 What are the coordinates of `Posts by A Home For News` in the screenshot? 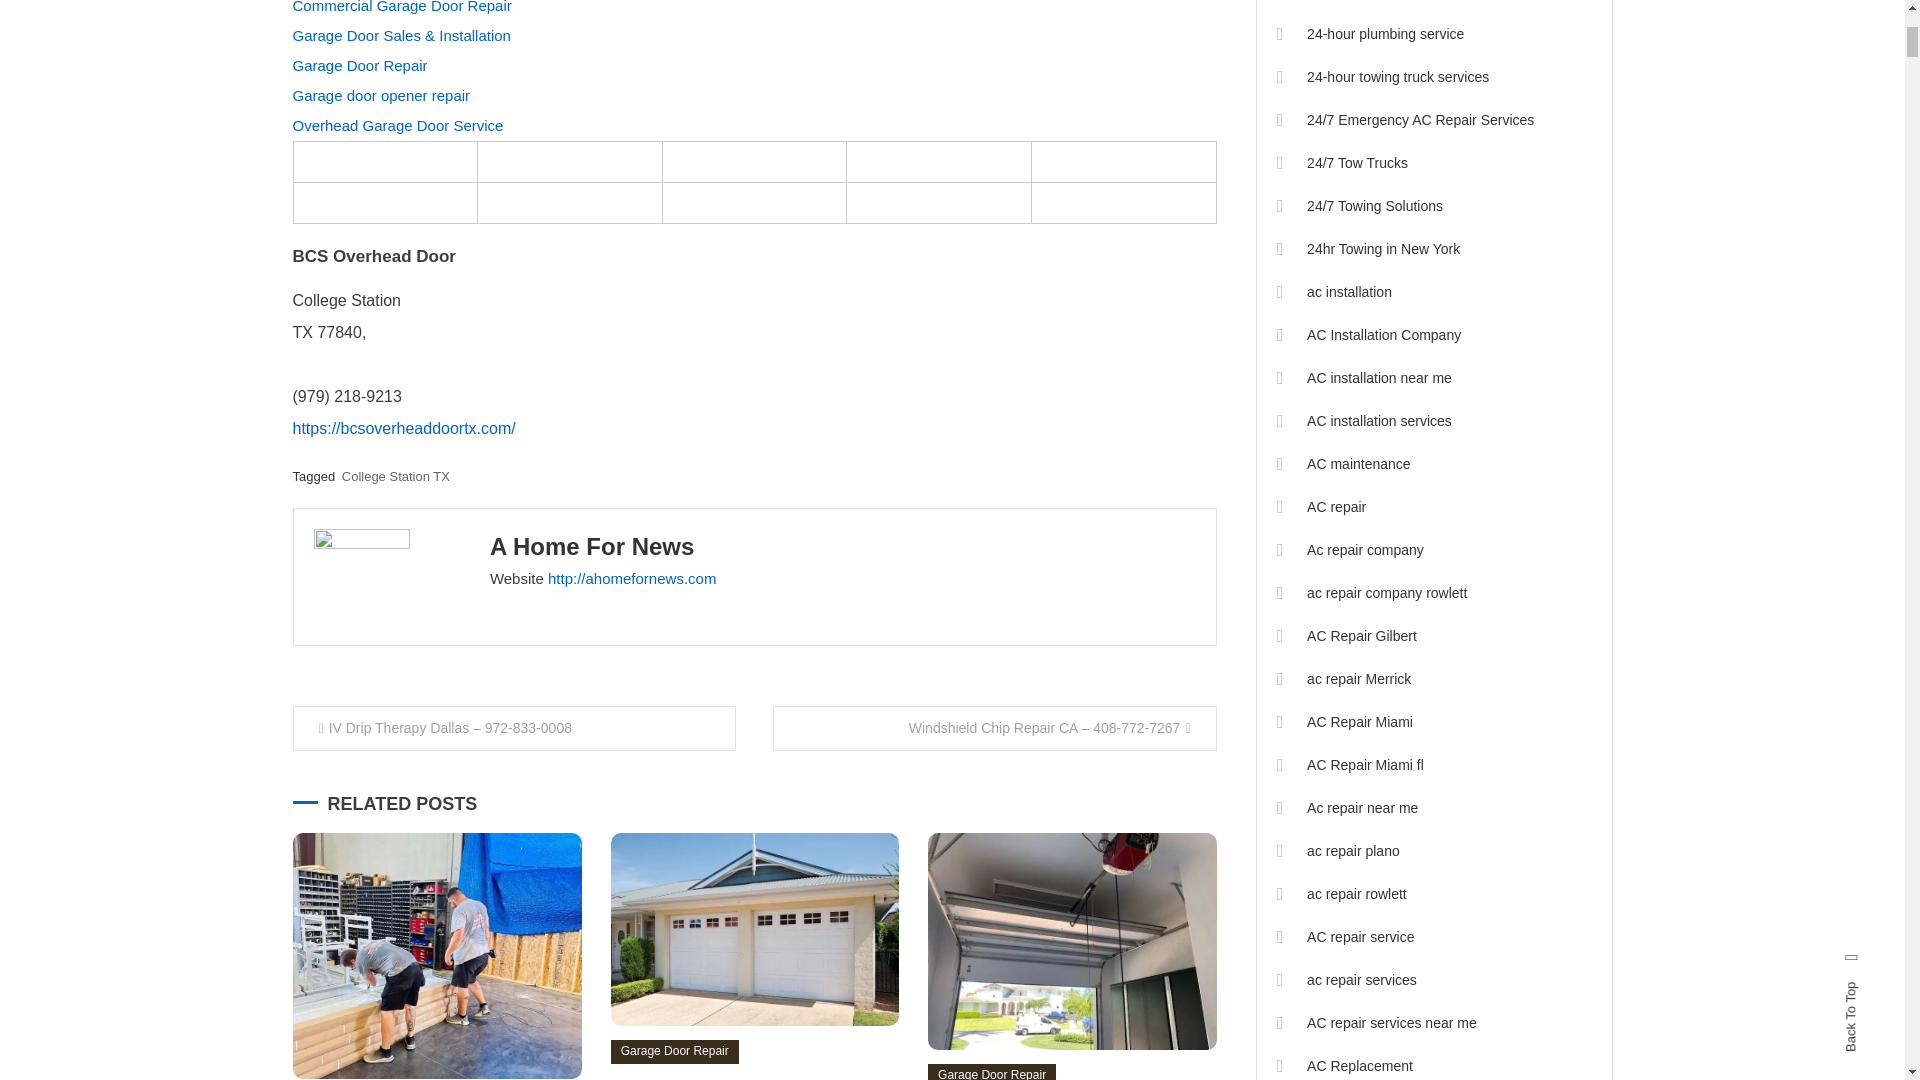 It's located at (591, 546).